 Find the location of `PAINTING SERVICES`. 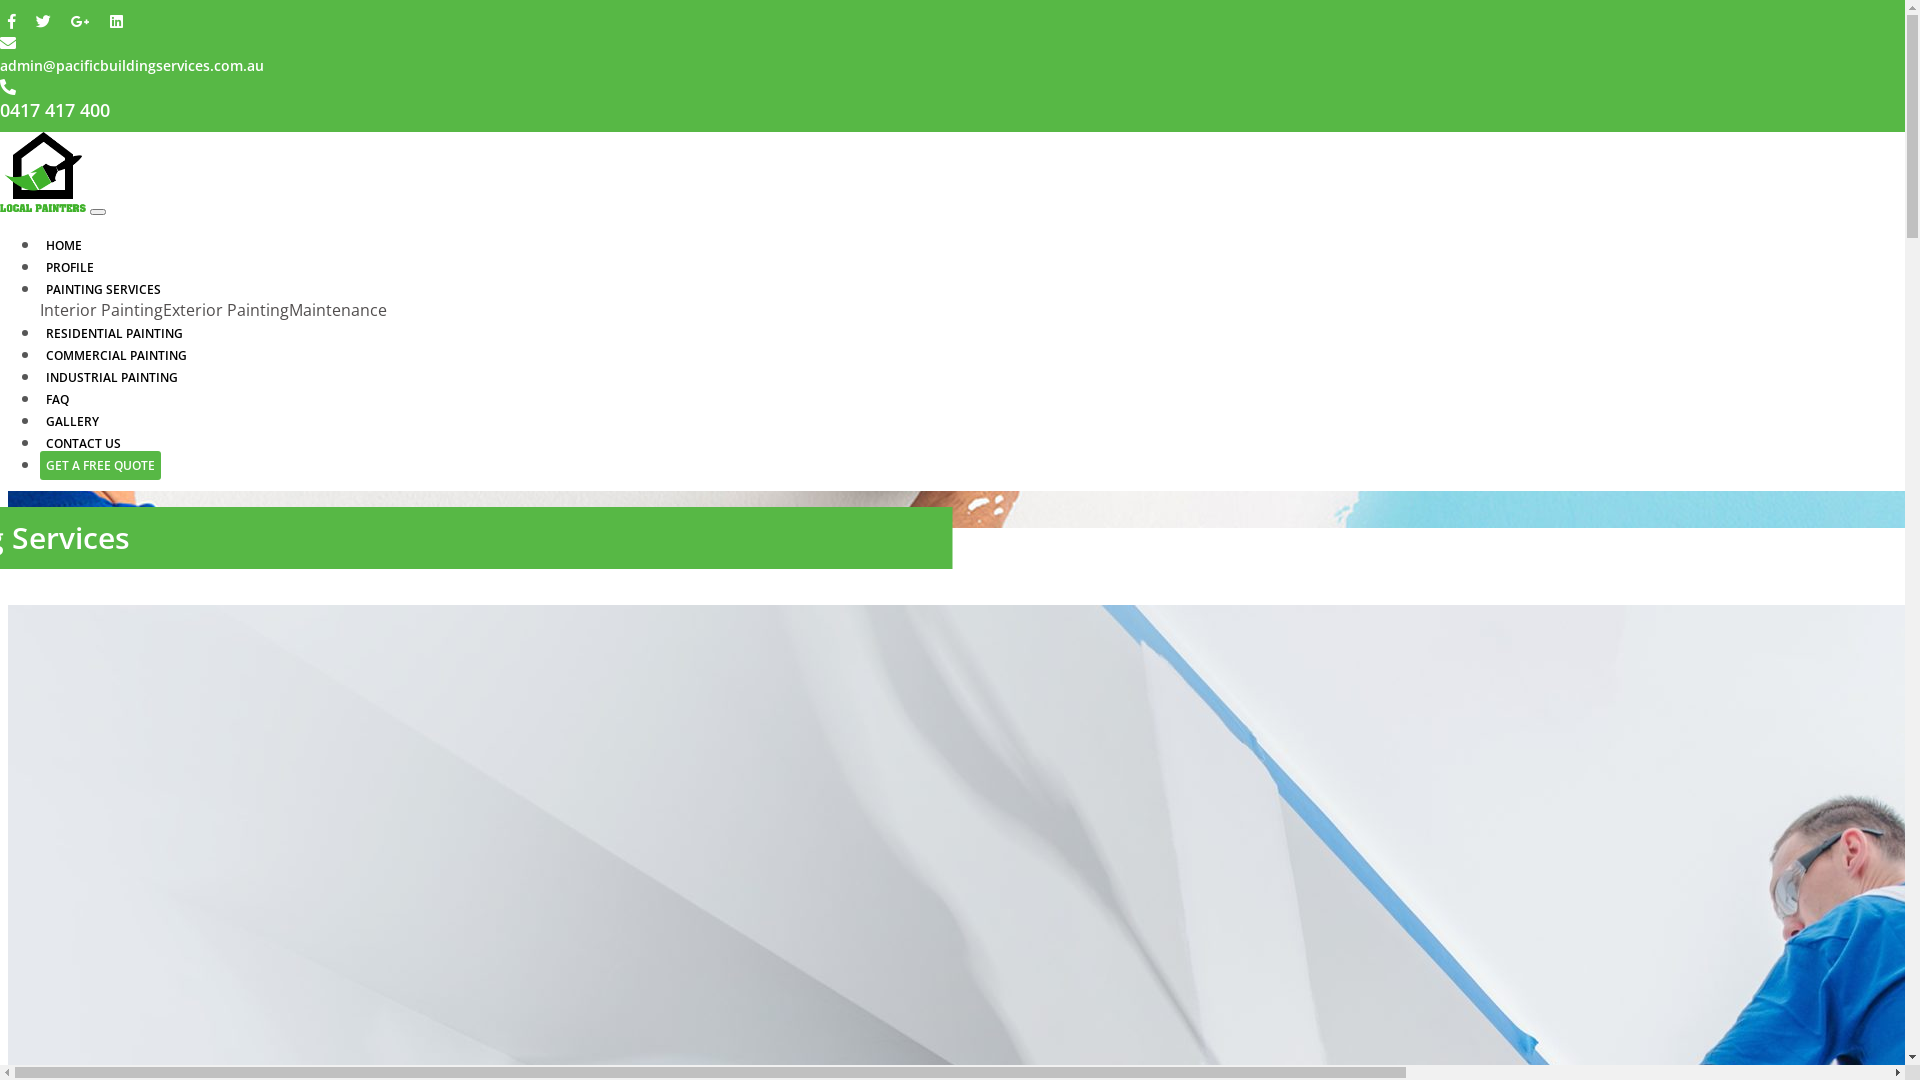

PAINTING SERVICES is located at coordinates (104, 290).